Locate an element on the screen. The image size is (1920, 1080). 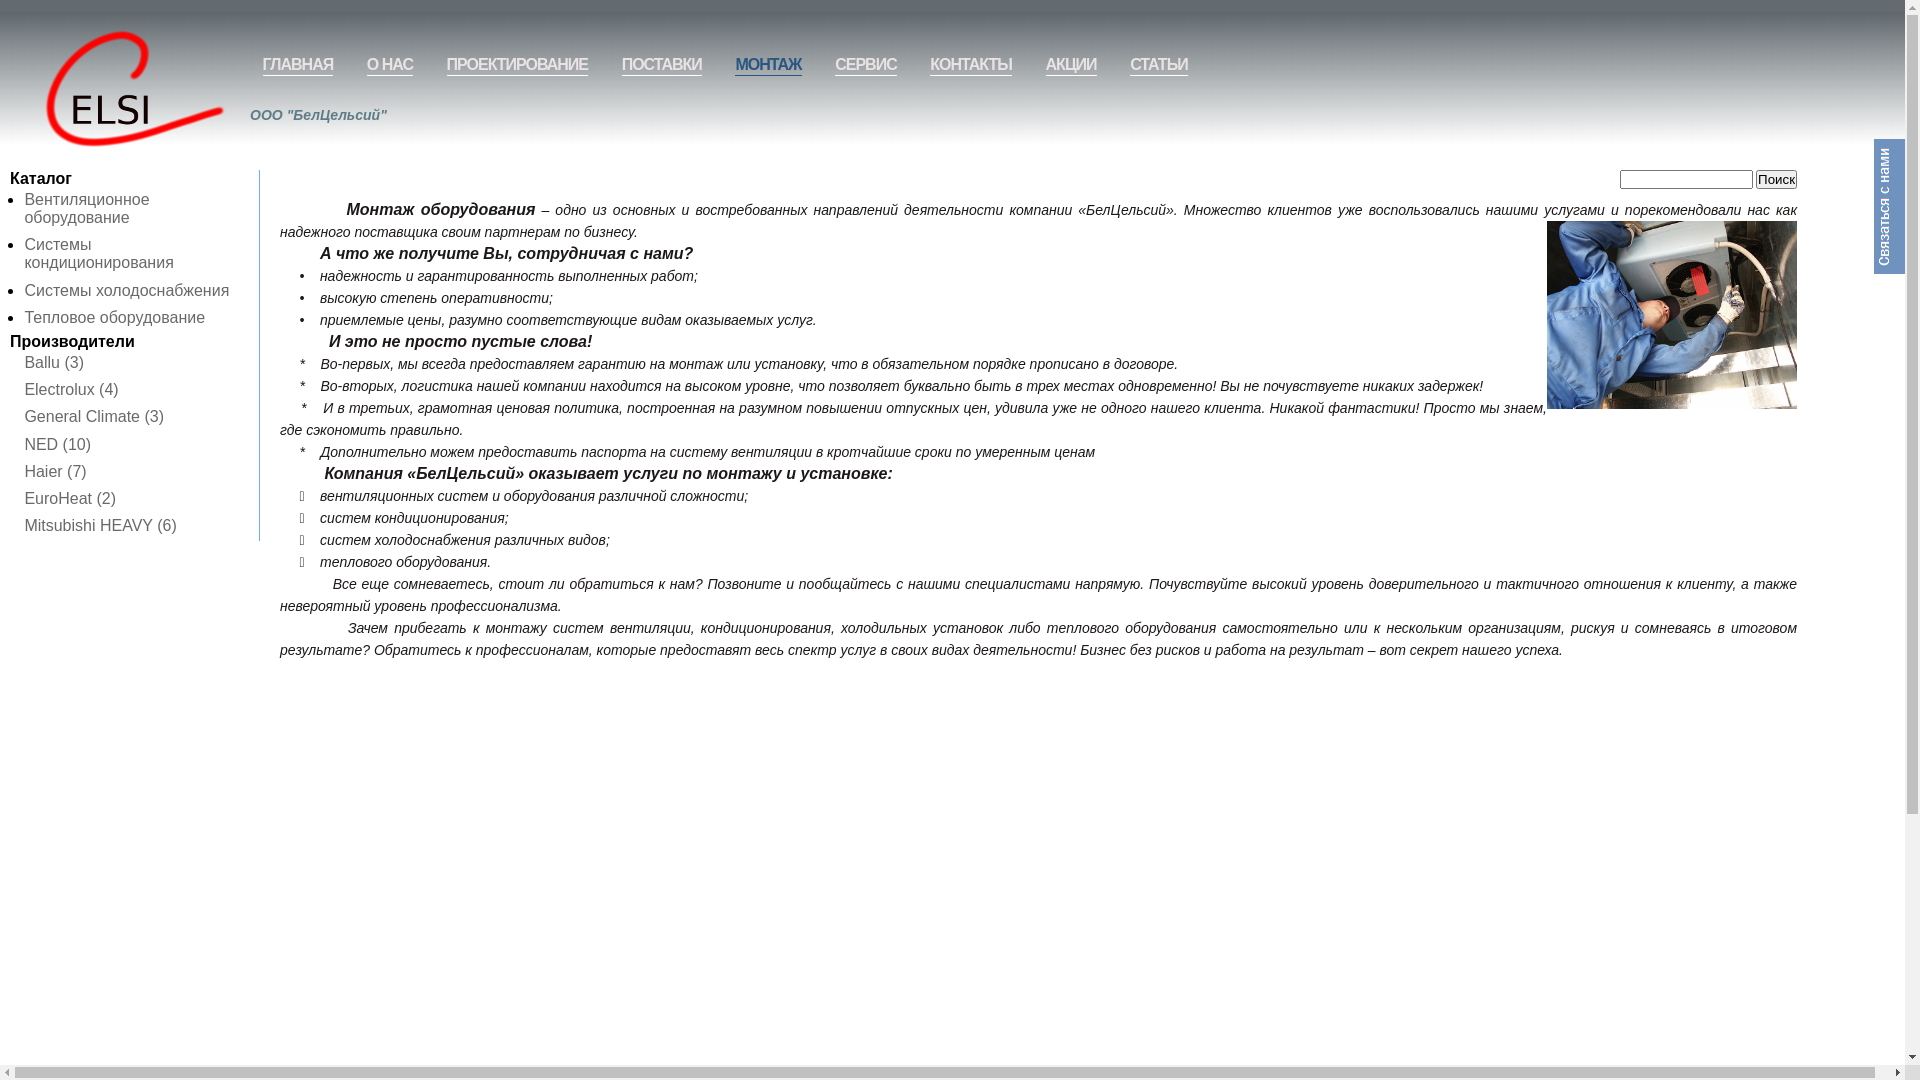
Electrolux (4) is located at coordinates (71, 390).